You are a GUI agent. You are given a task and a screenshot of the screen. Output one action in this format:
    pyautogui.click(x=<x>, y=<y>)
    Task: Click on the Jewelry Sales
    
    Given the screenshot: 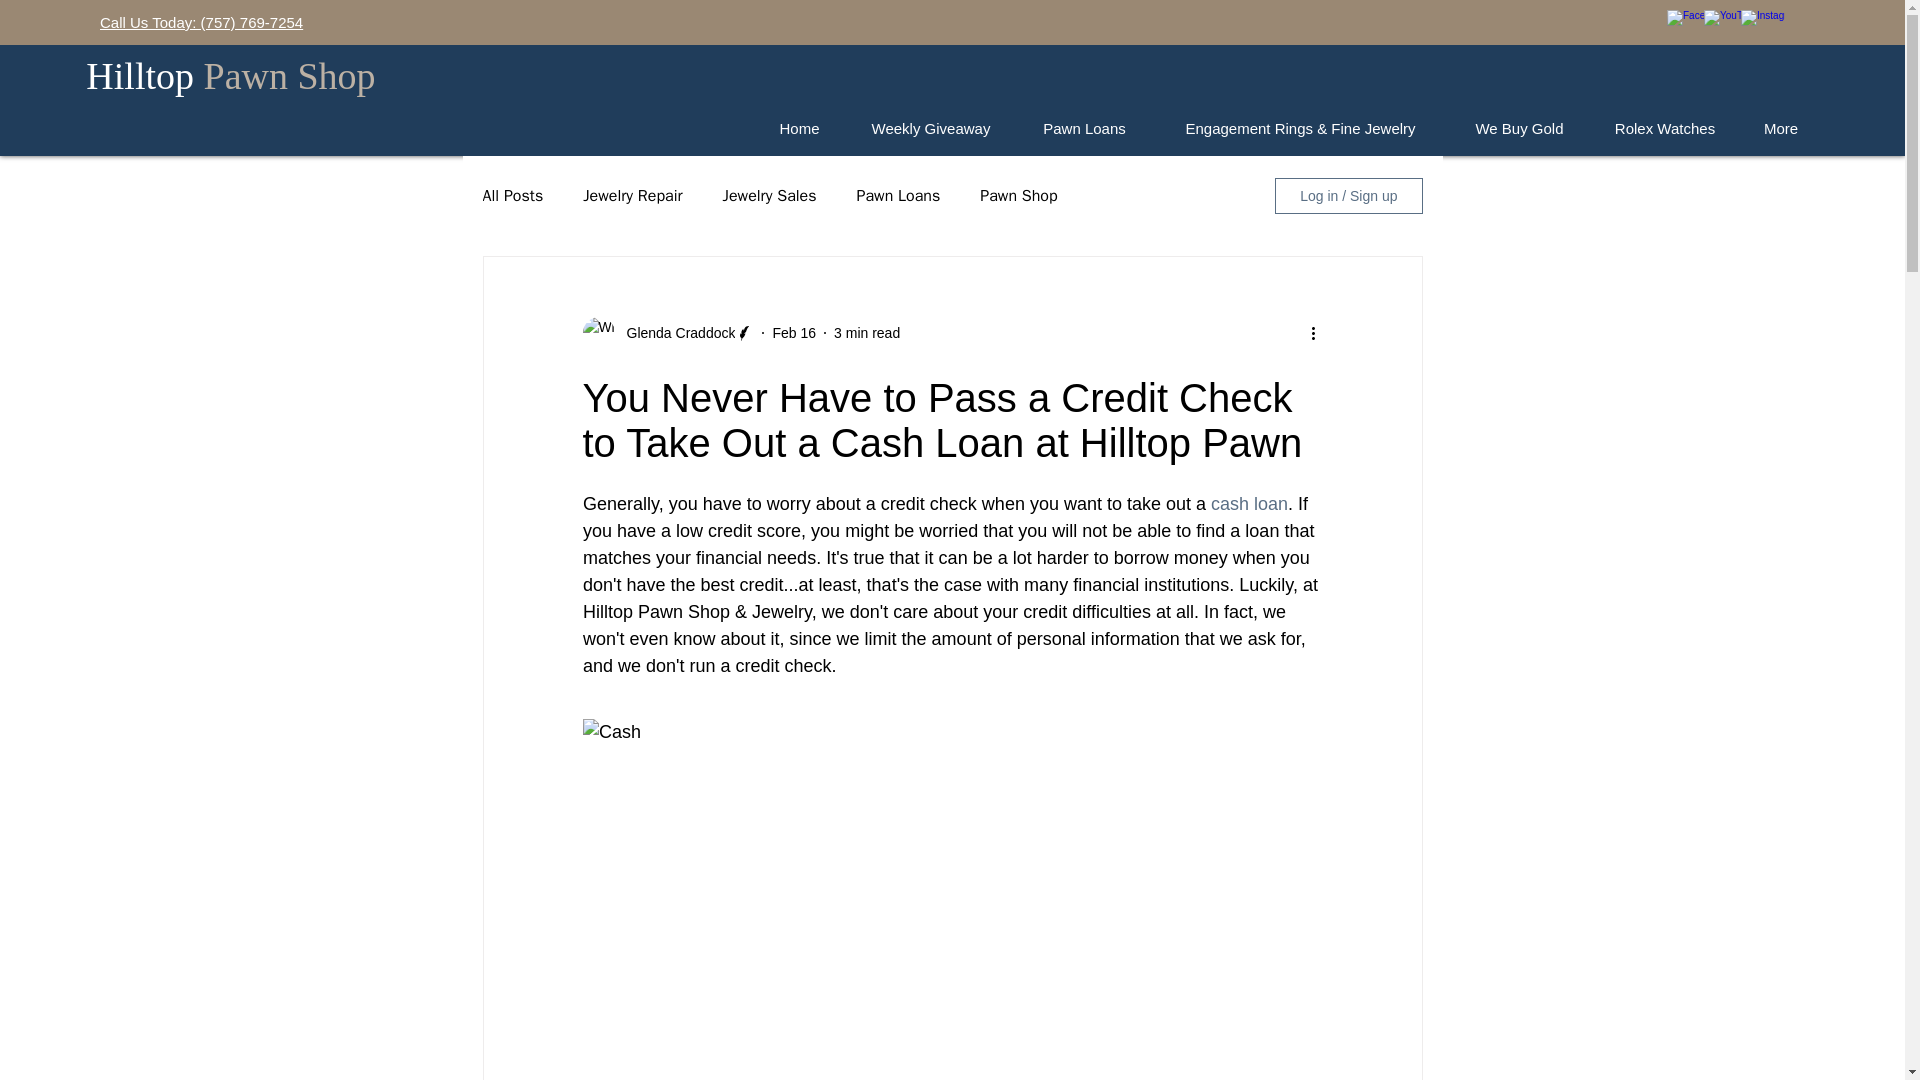 What is the action you would take?
    pyautogui.click(x=770, y=196)
    